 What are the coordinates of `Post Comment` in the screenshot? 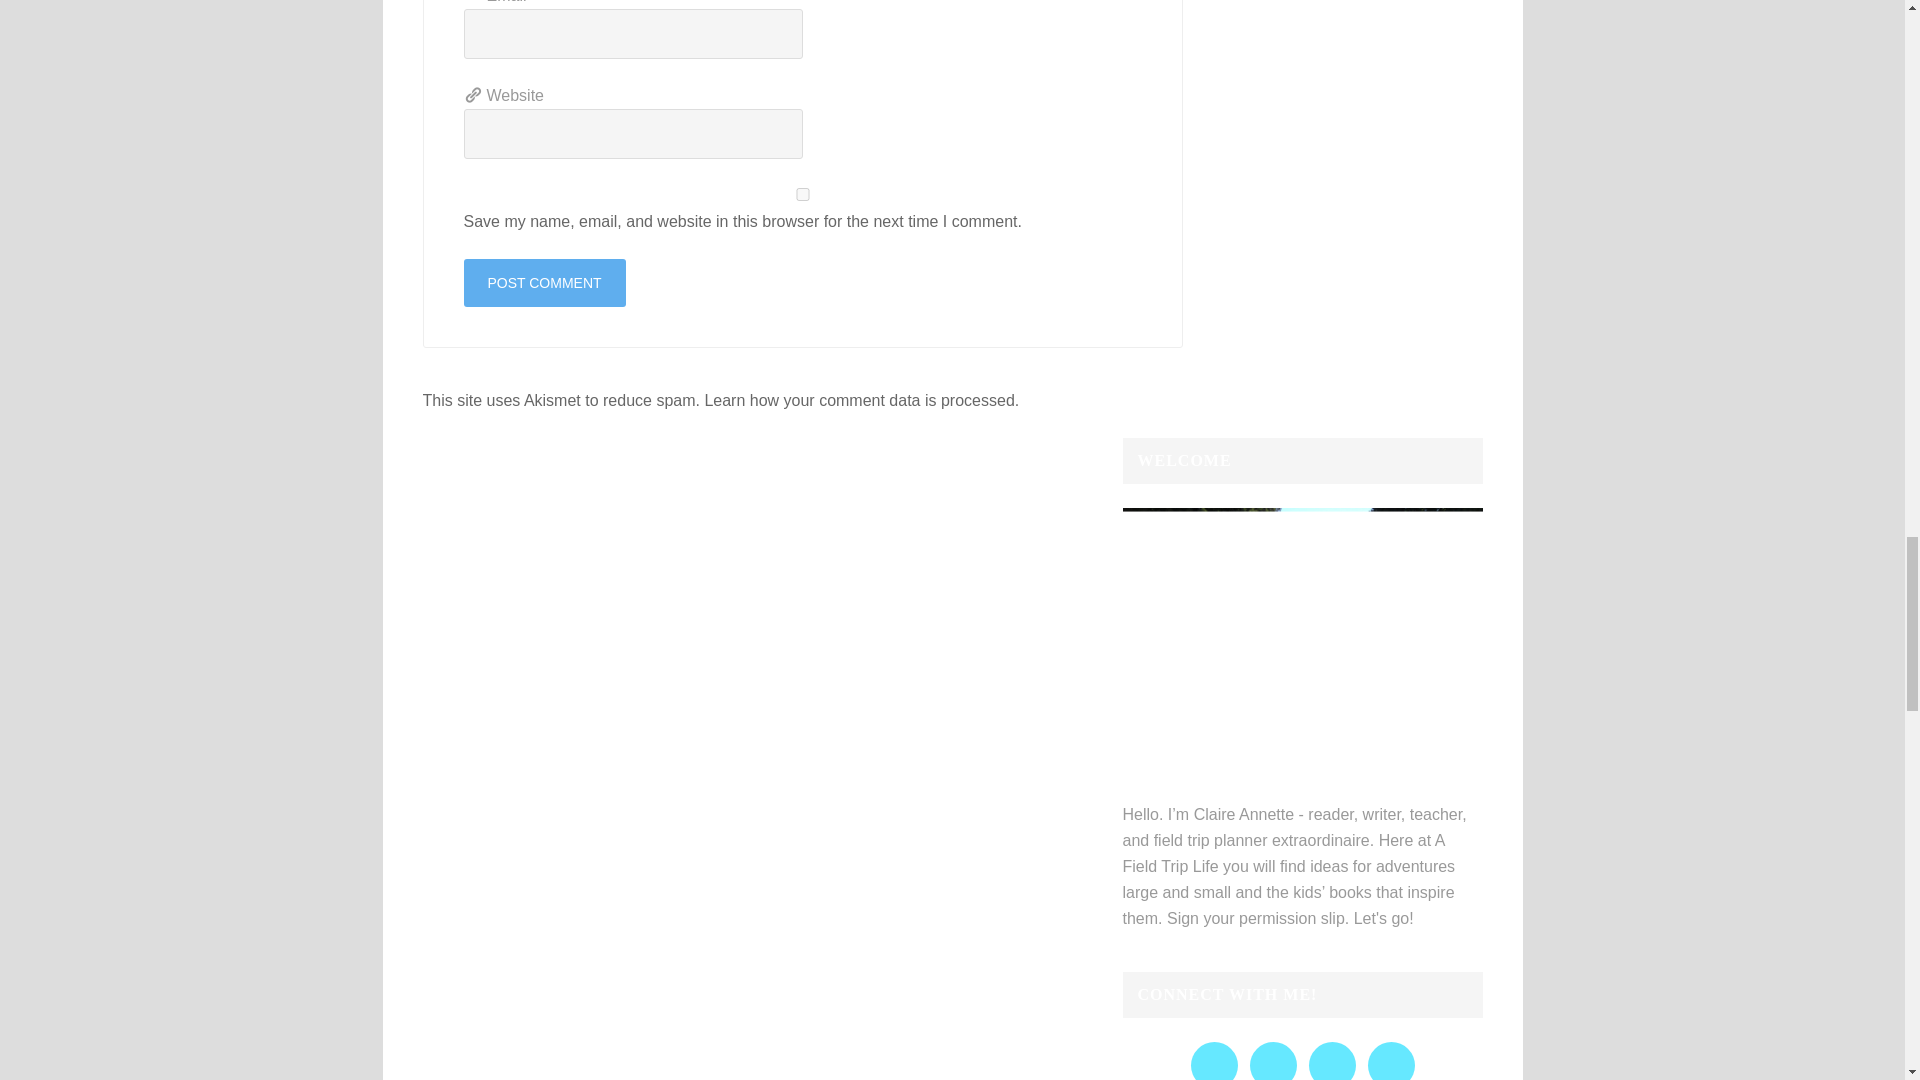 It's located at (544, 282).